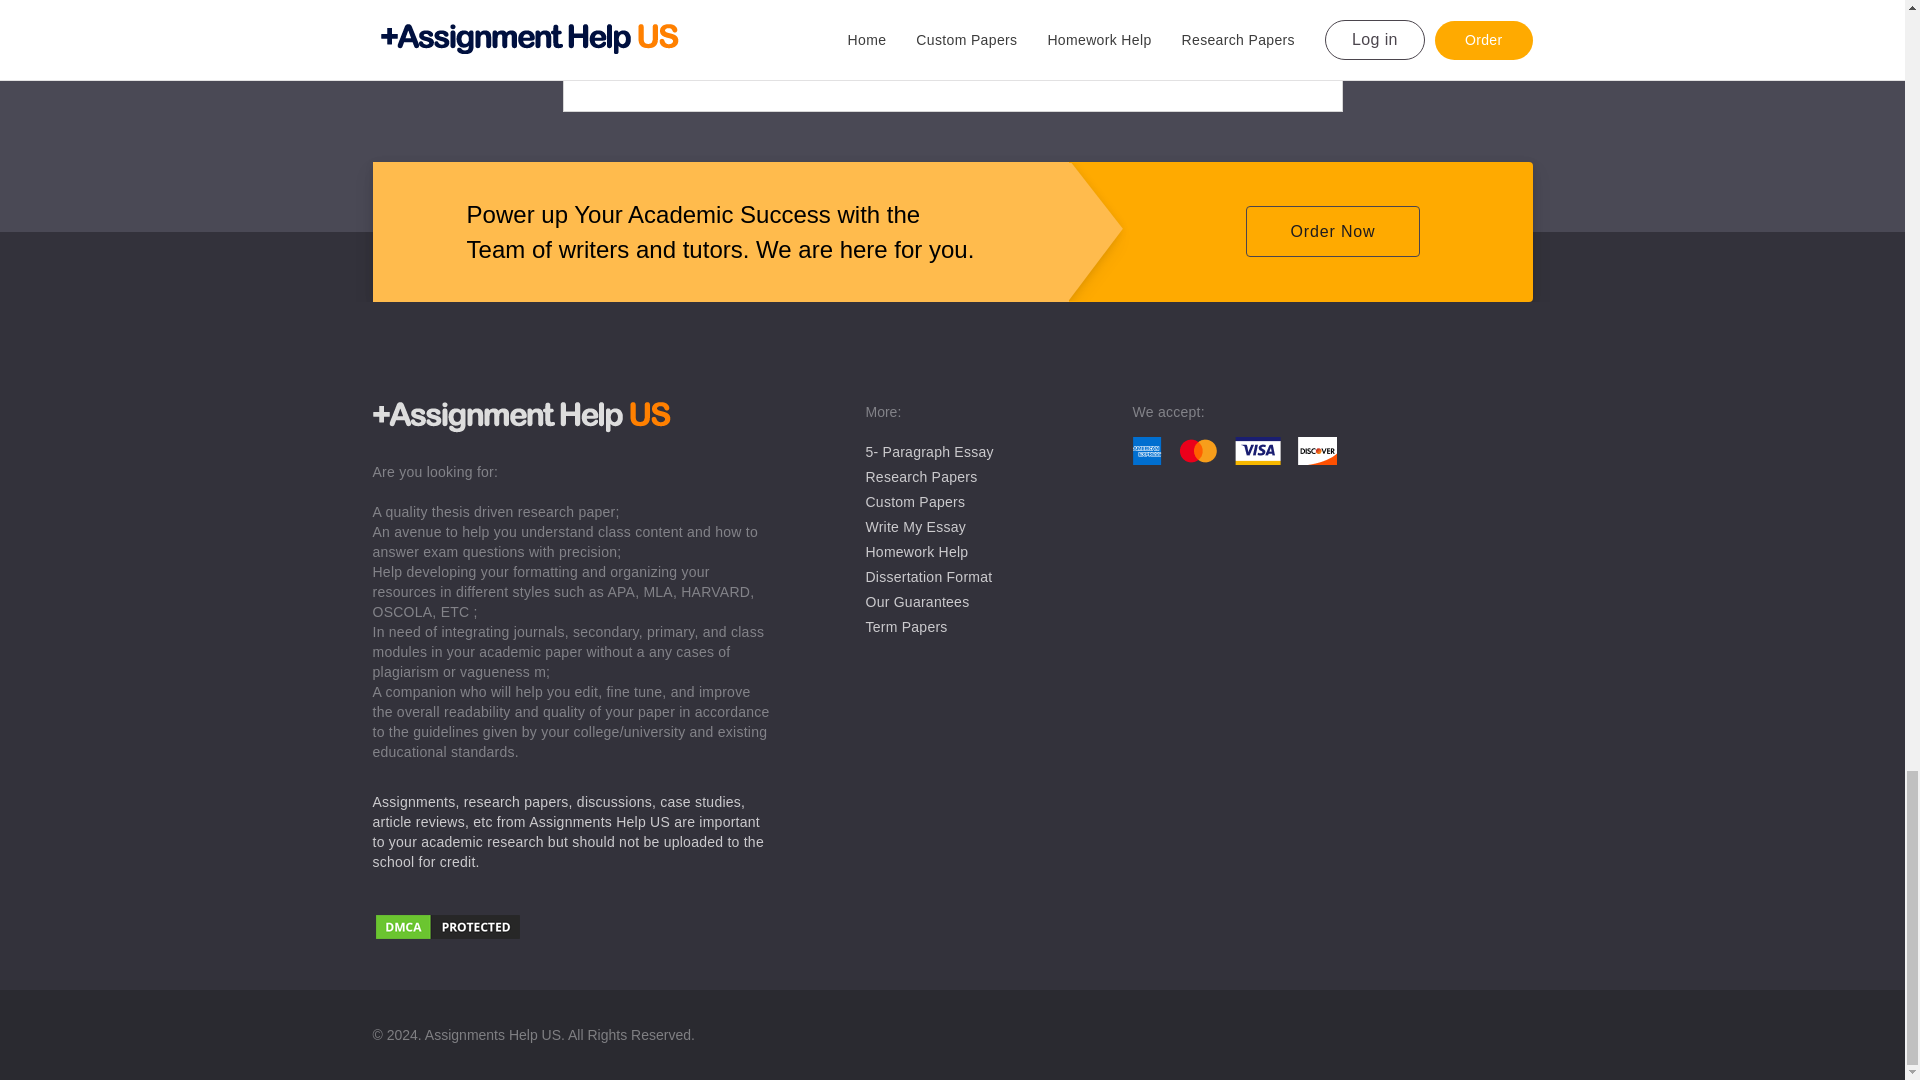 The image size is (1920, 1080). I want to click on Our Guarantees, so click(917, 602).